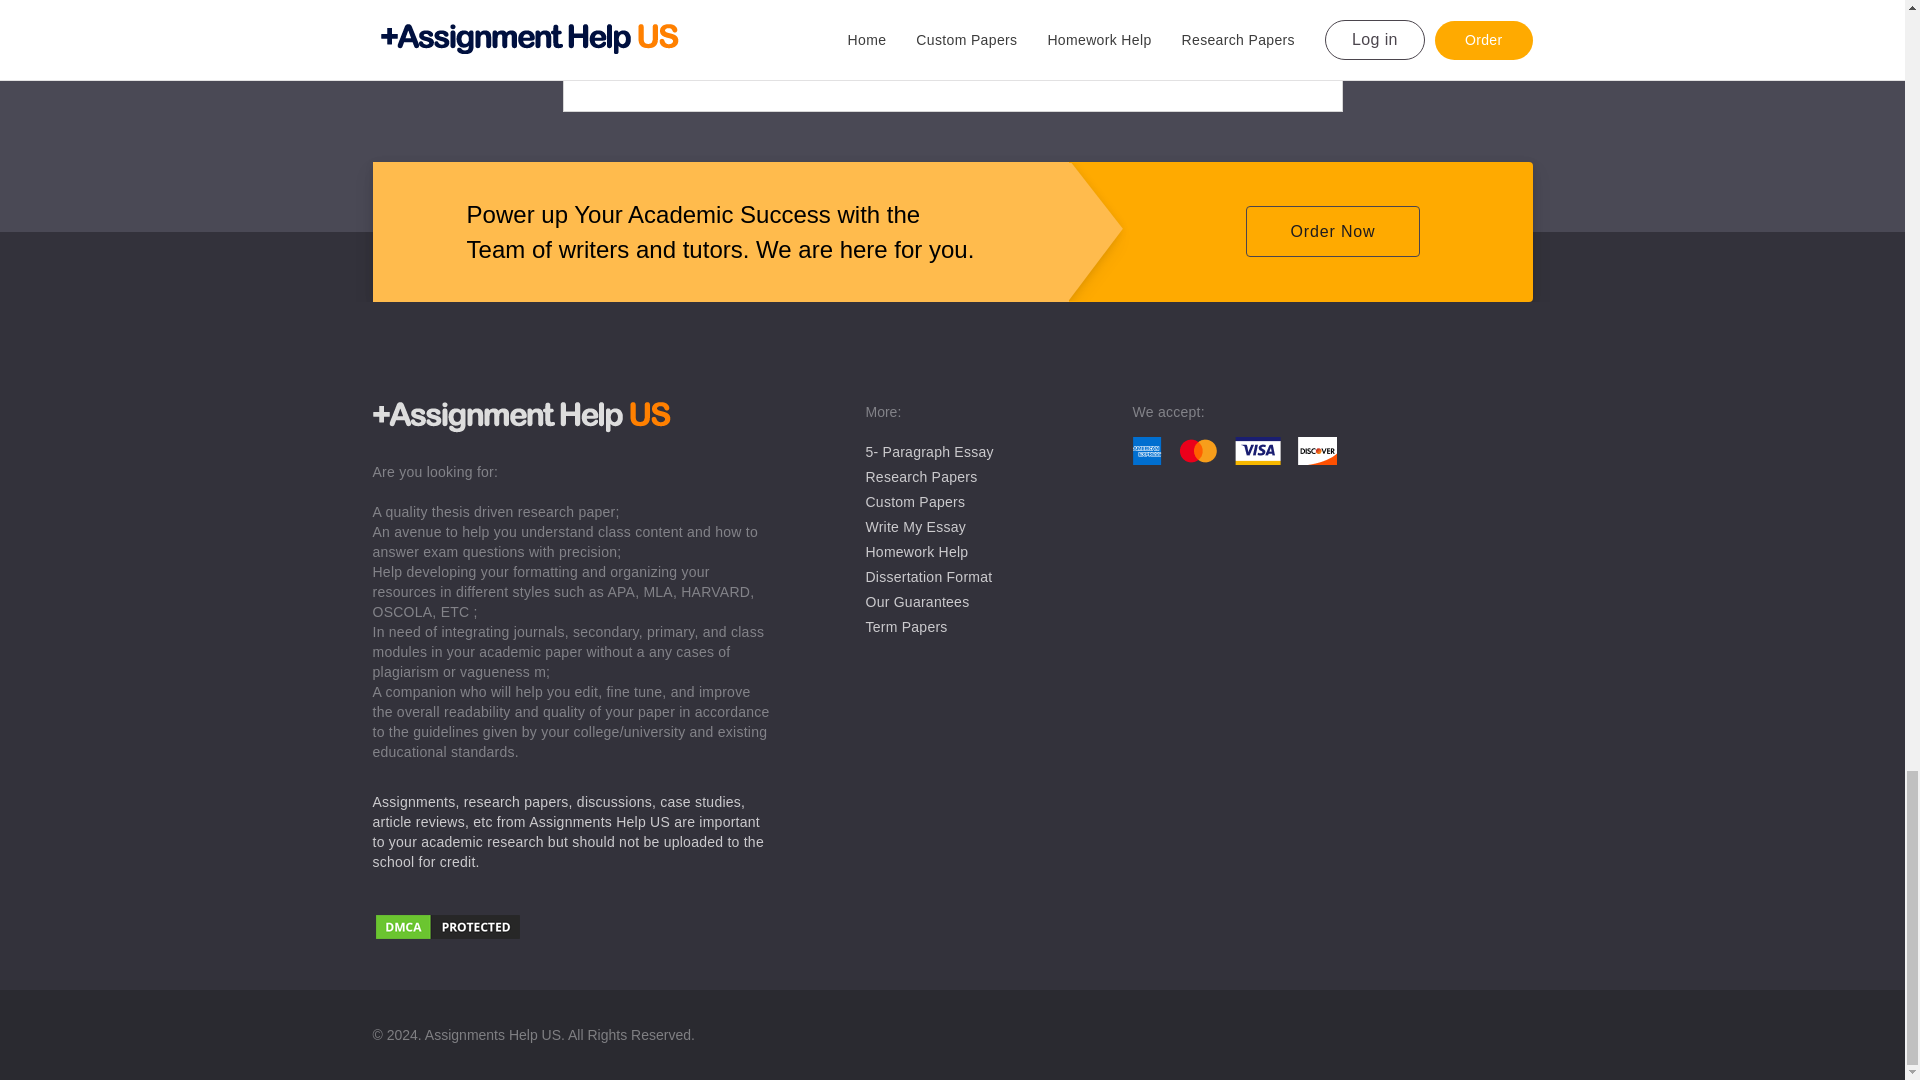 The image size is (1920, 1080). I want to click on Our Guarantees, so click(917, 602).